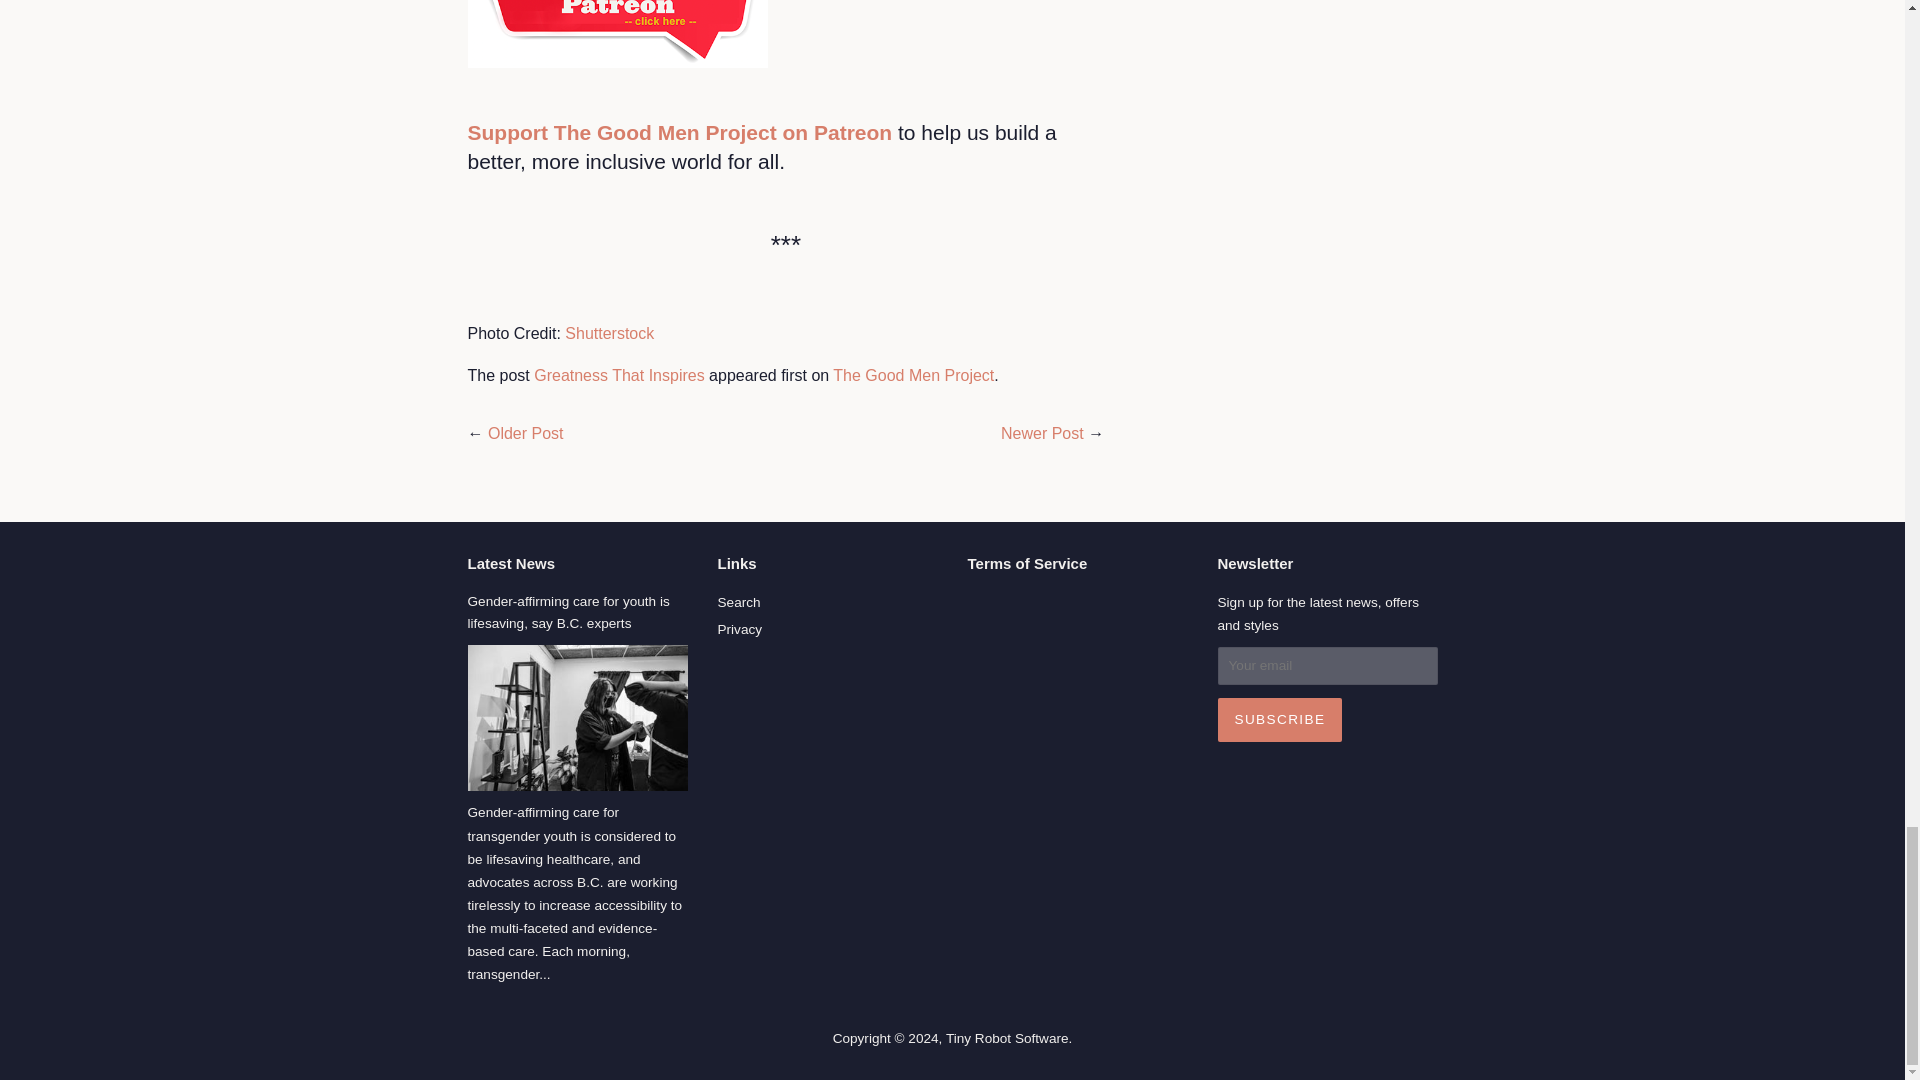 The image size is (1920, 1080). I want to click on Shutterstock, so click(609, 334).